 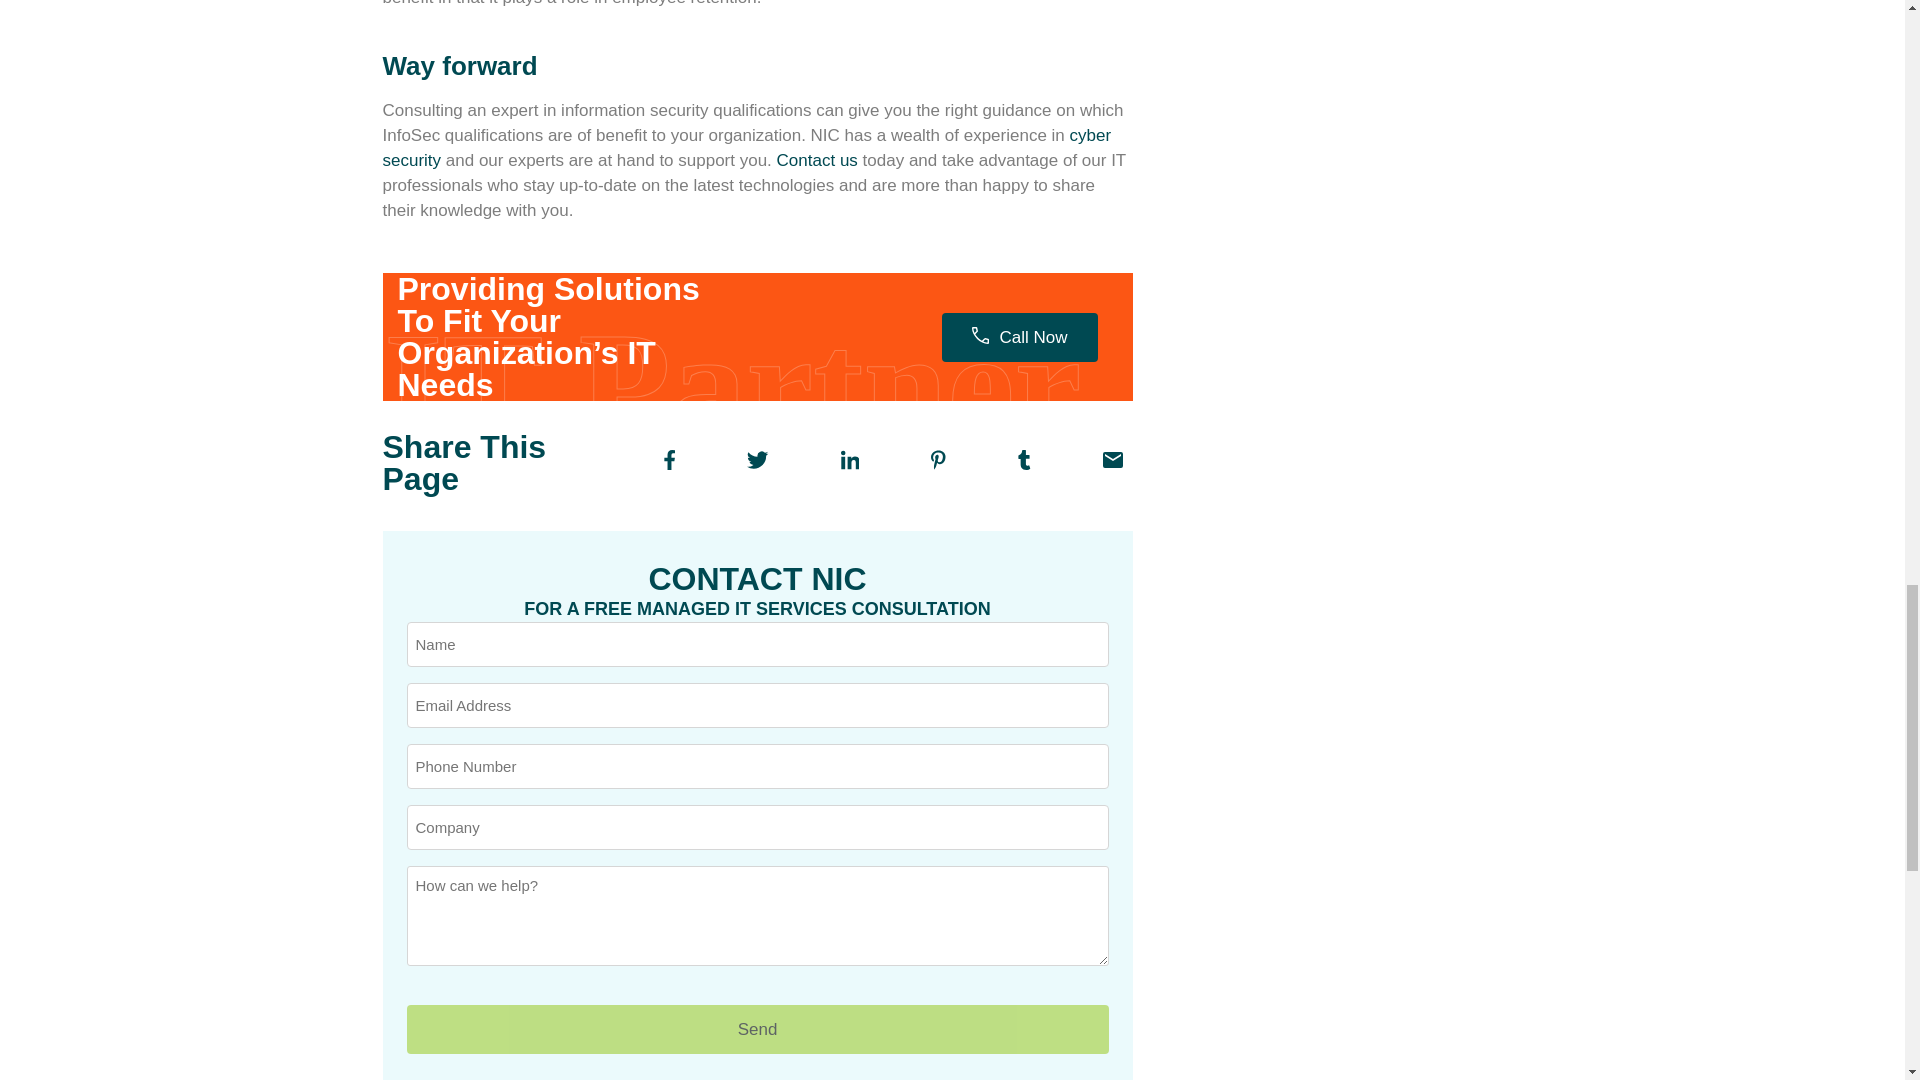 I want to click on Send, so click(x=756, y=1028).